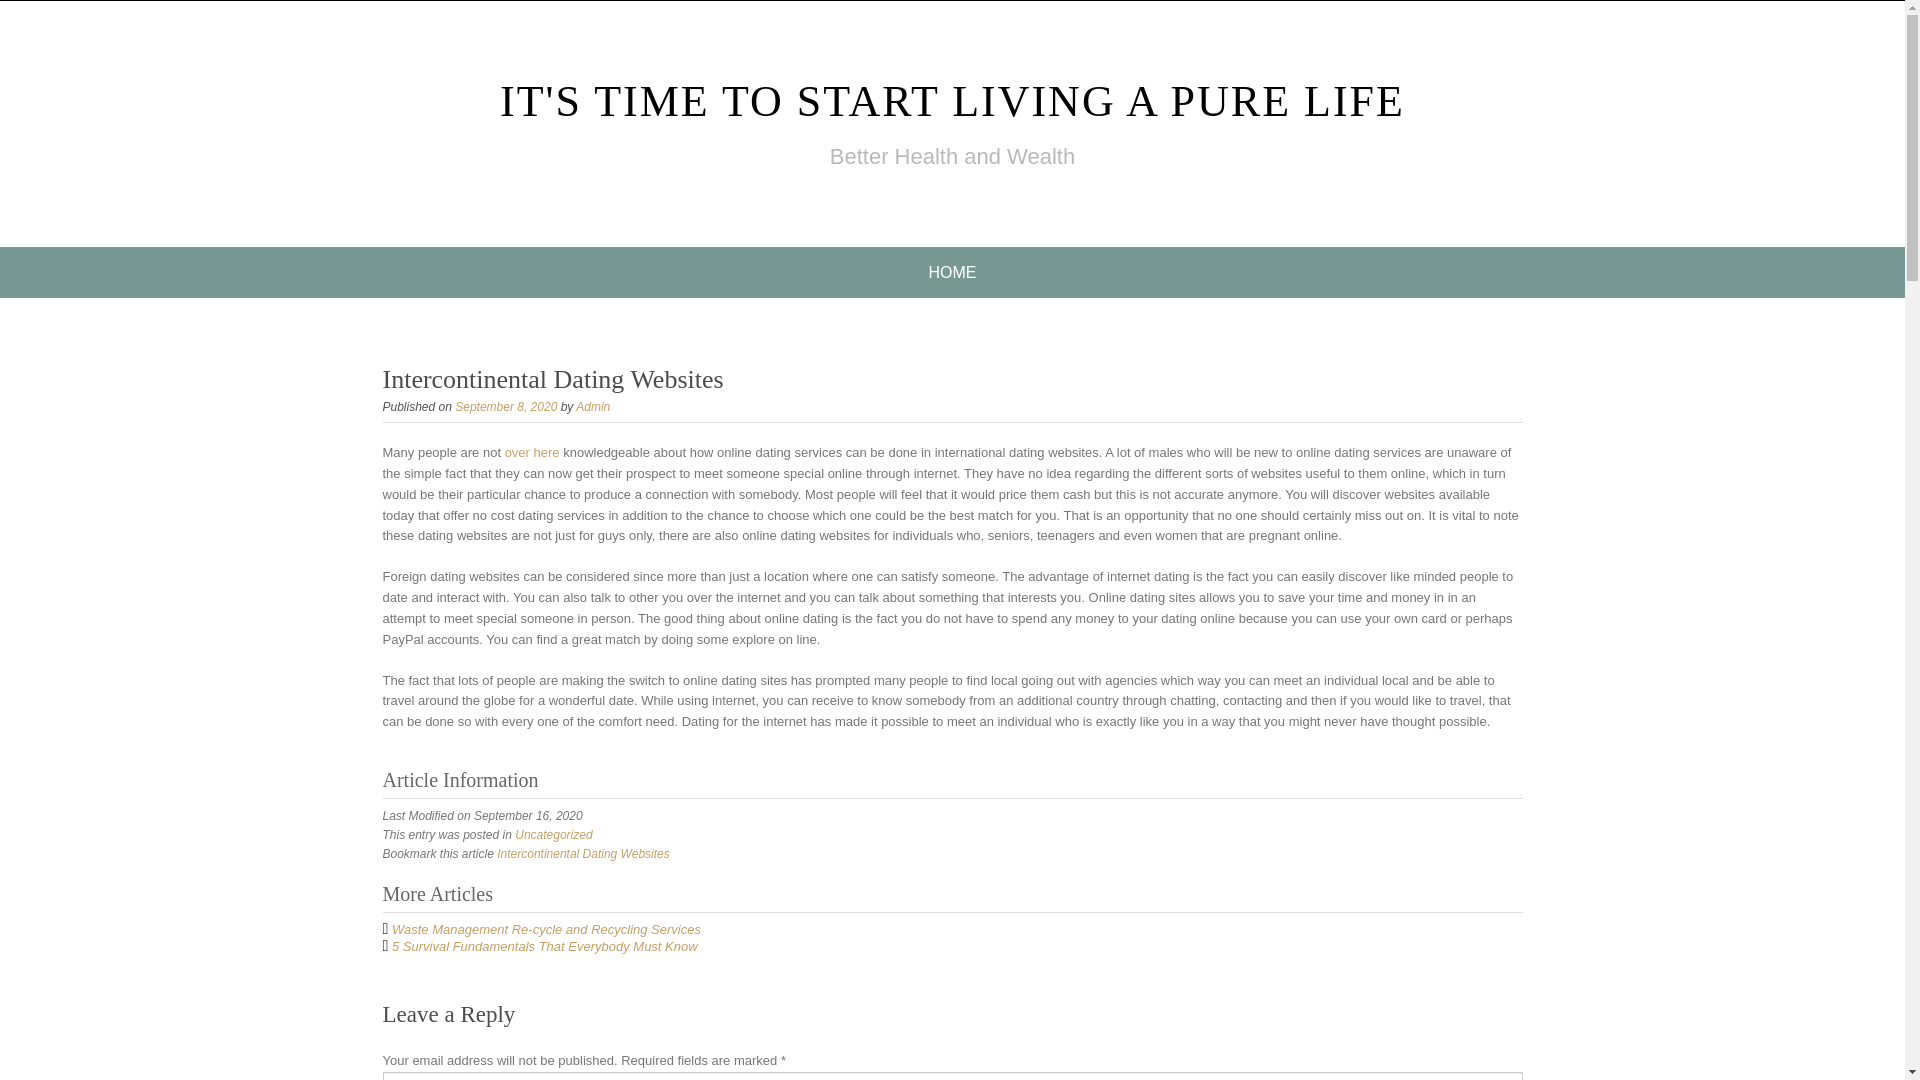 The width and height of the screenshot is (1920, 1080). Describe the element at coordinates (544, 946) in the screenshot. I see `5 Survival Fundamentals That Everybody Must Know` at that location.